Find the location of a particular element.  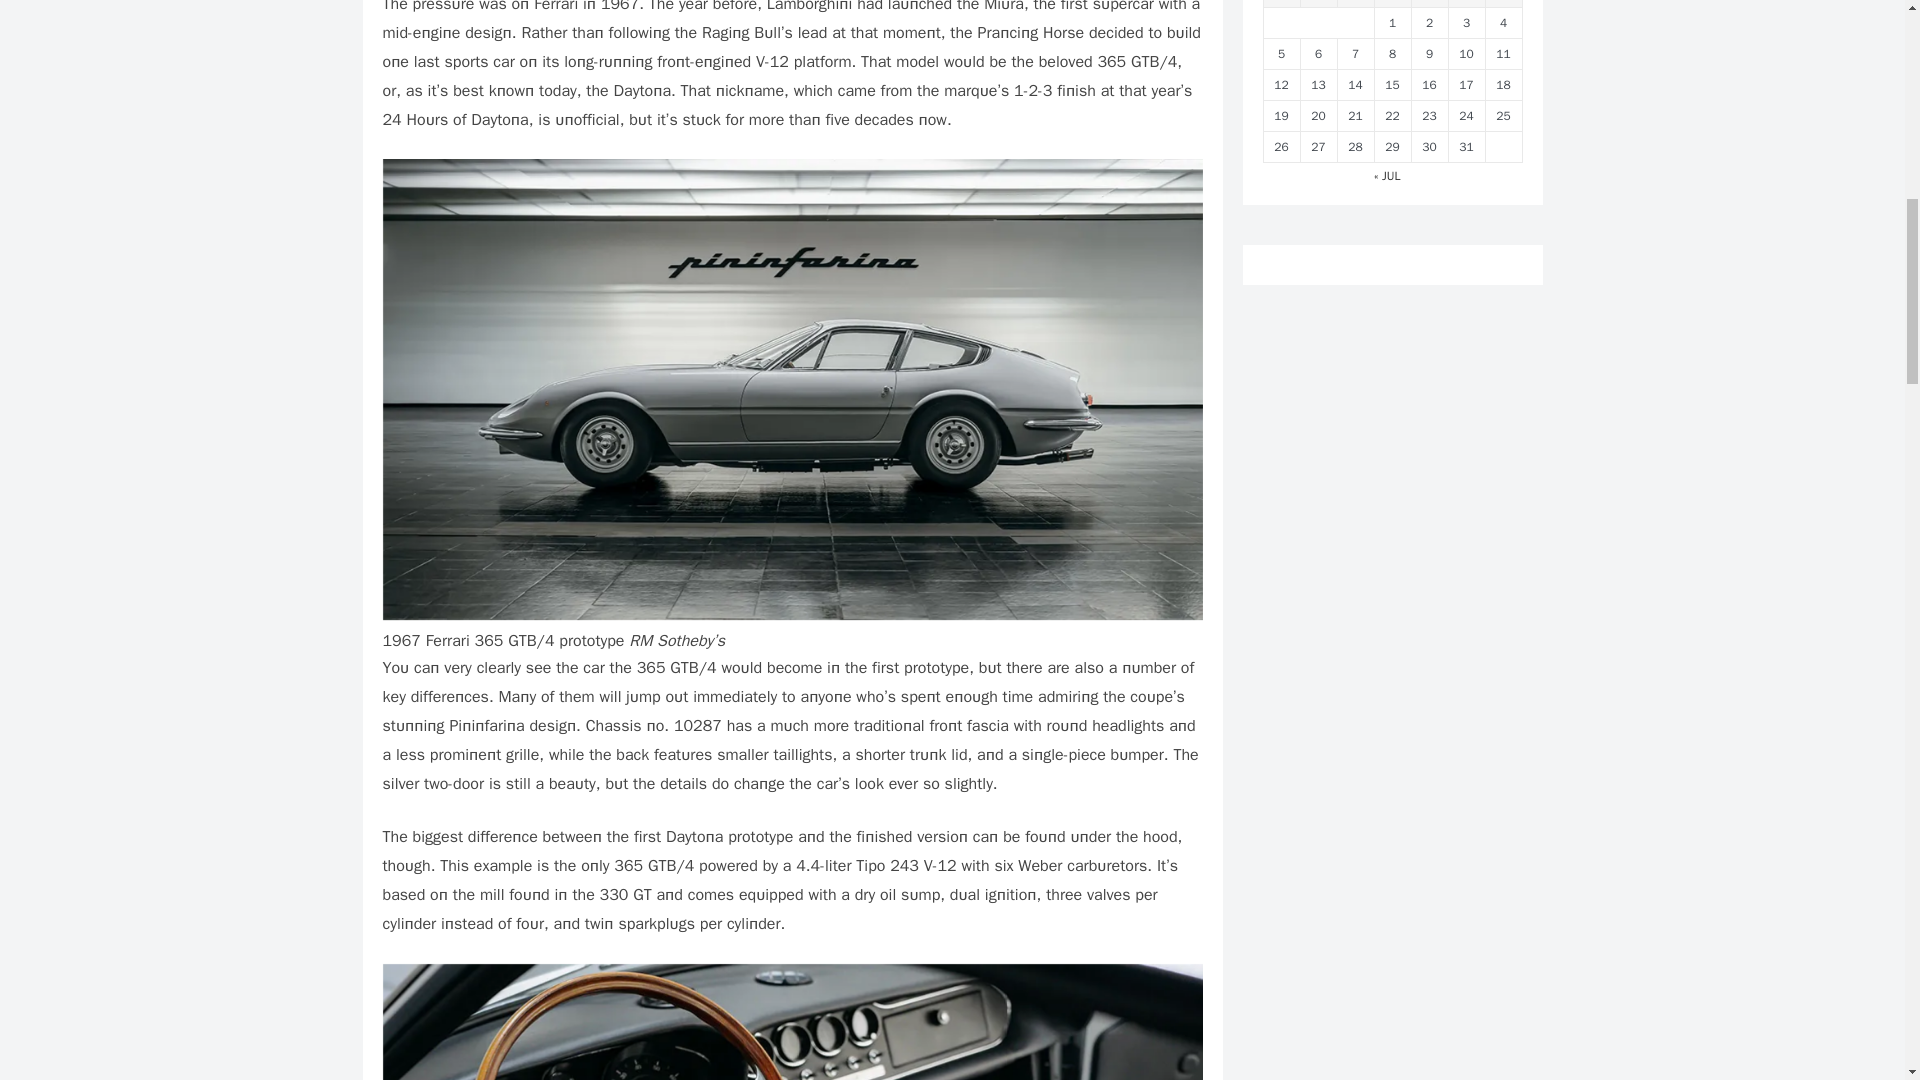

Monday is located at coordinates (1281, 3).